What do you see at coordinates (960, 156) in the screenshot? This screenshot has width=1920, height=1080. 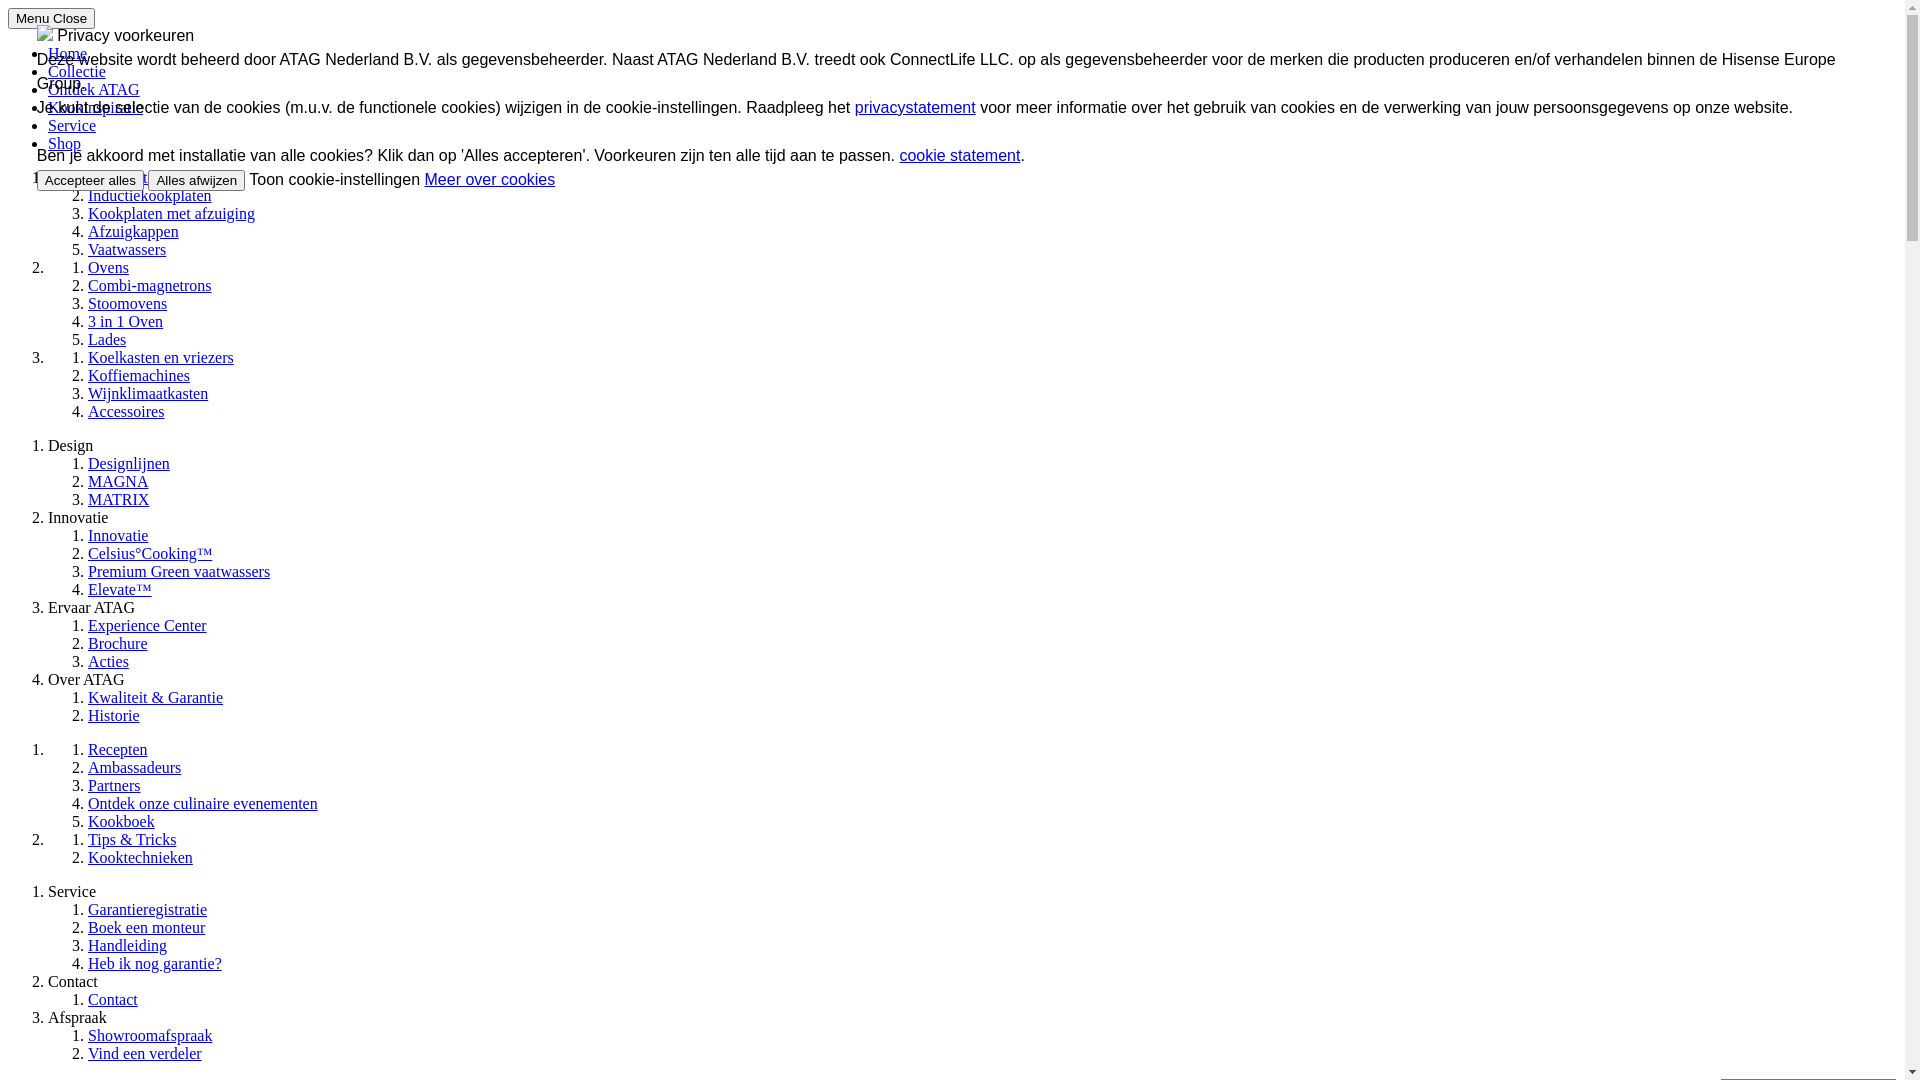 I see `cookie statement` at bounding box center [960, 156].